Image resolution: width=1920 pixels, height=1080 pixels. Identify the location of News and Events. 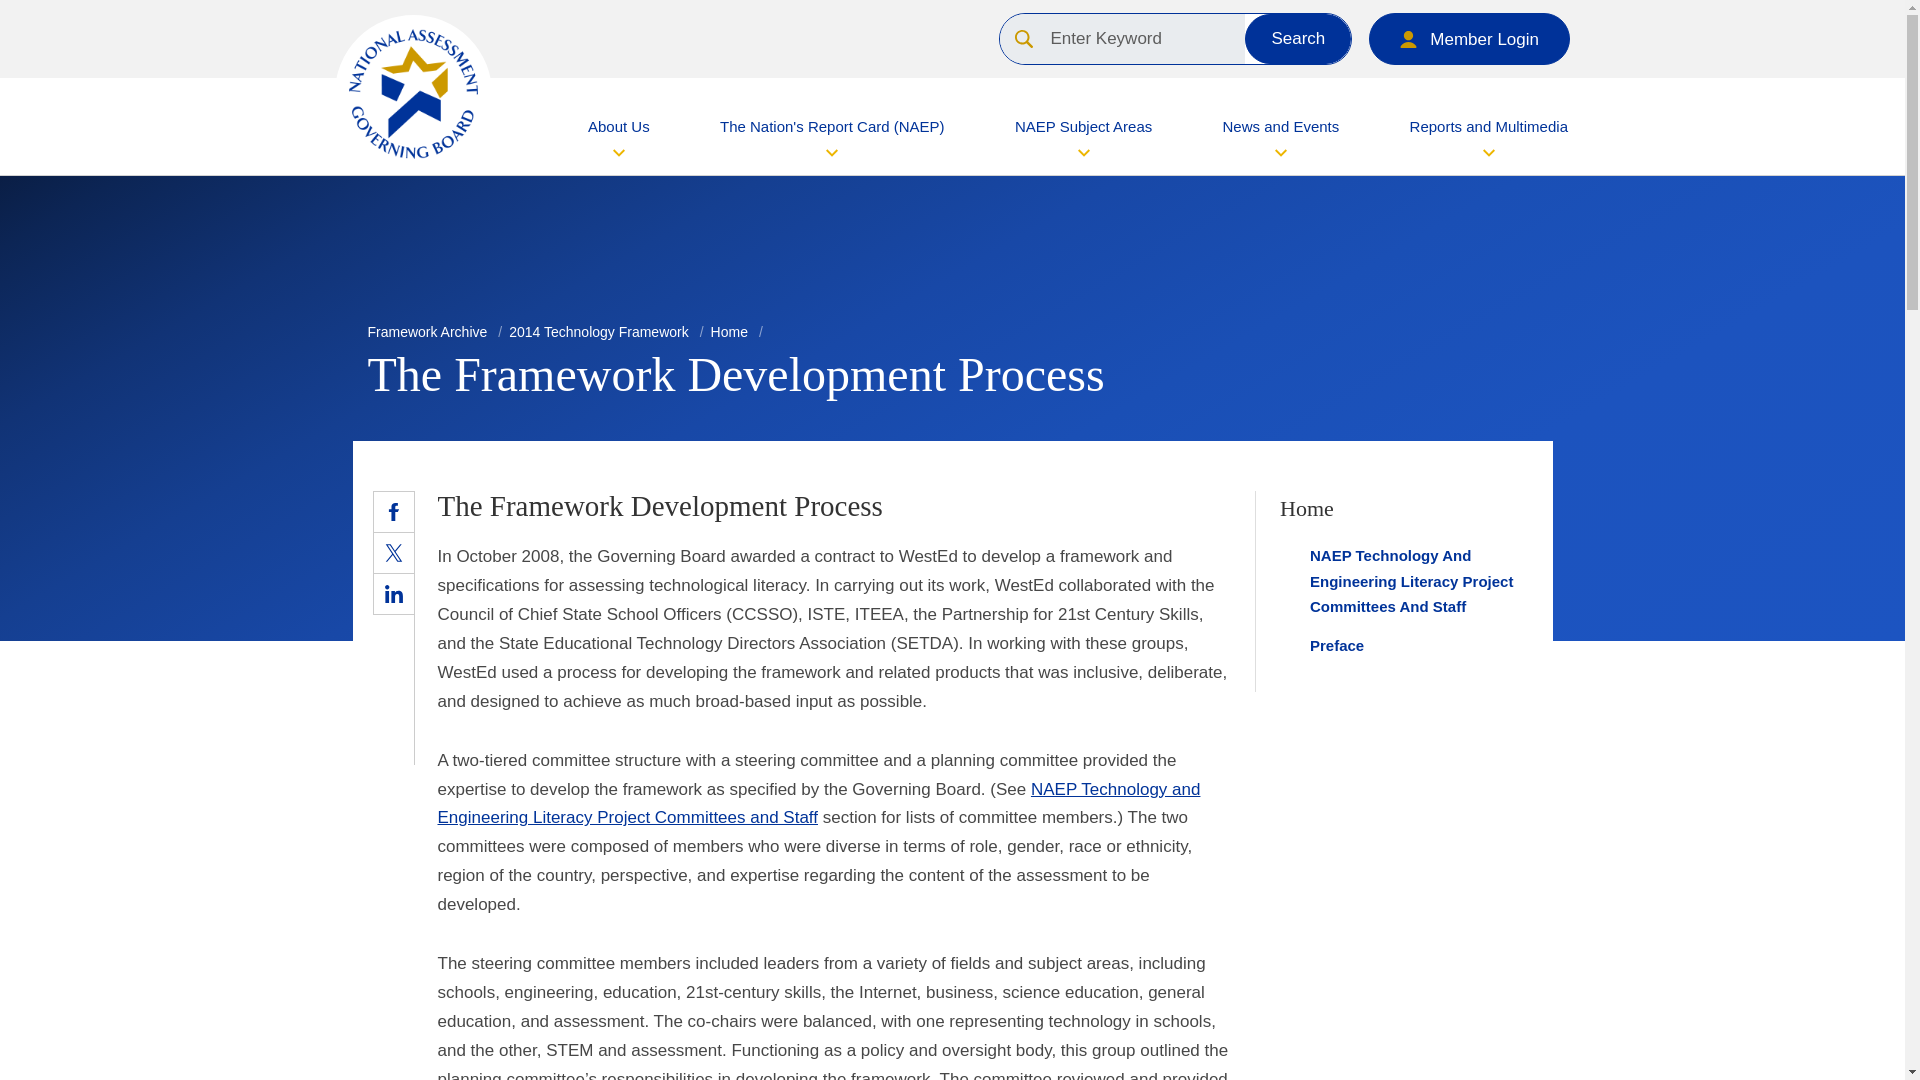
(1280, 126).